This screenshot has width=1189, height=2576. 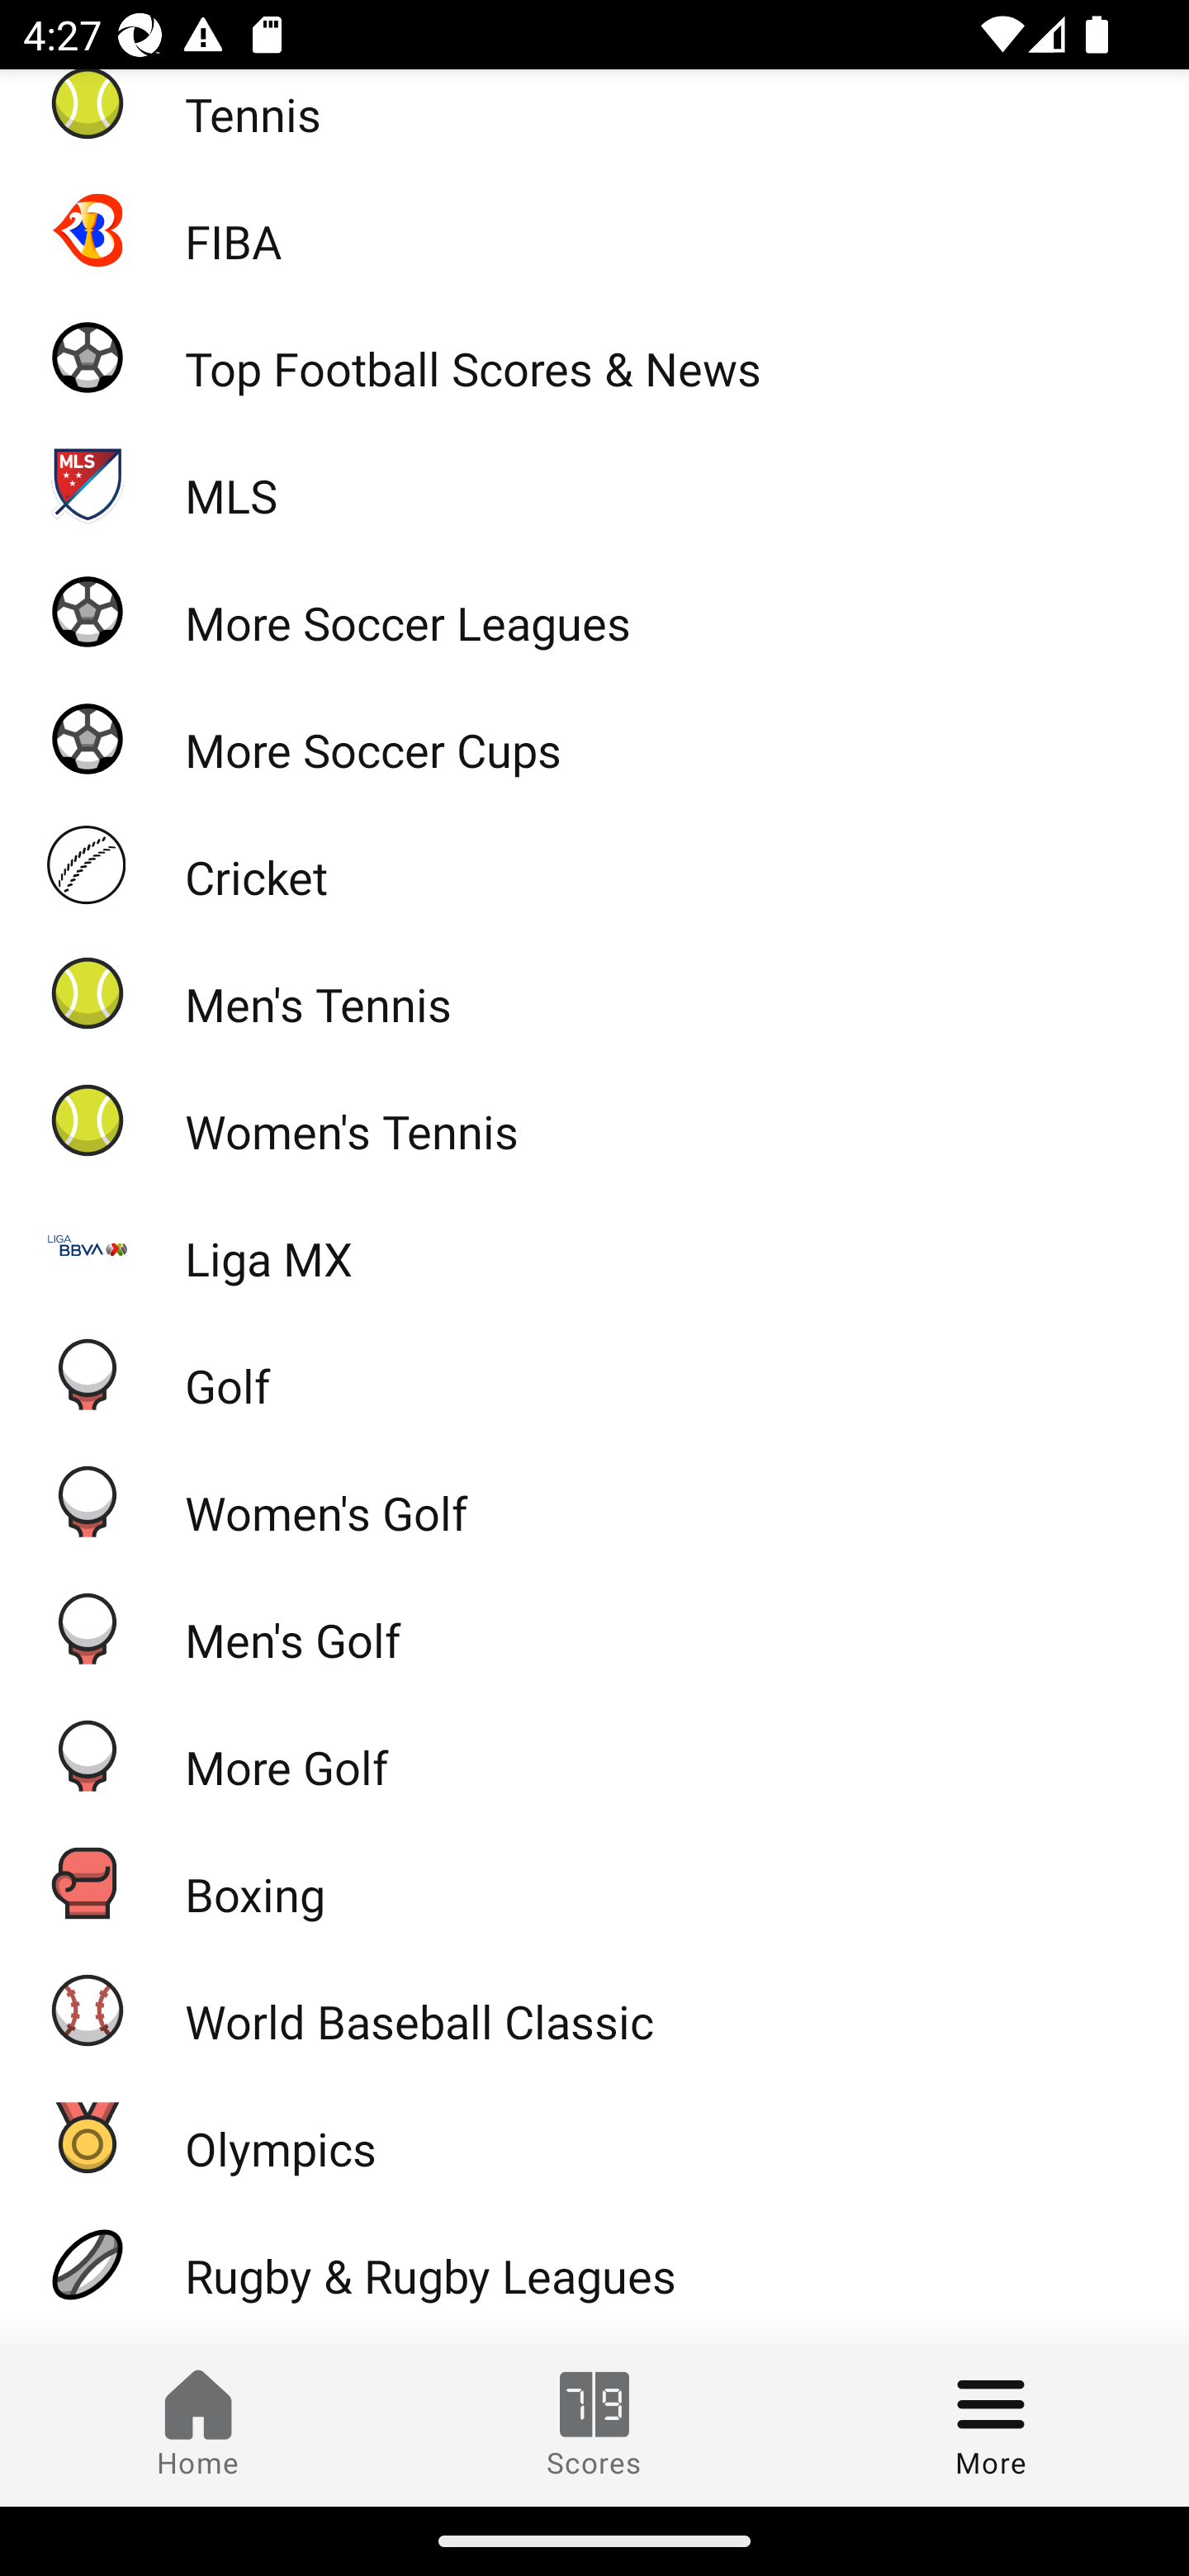 What do you see at coordinates (594, 1755) in the screenshot?
I see `More Golf` at bounding box center [594, 1755].